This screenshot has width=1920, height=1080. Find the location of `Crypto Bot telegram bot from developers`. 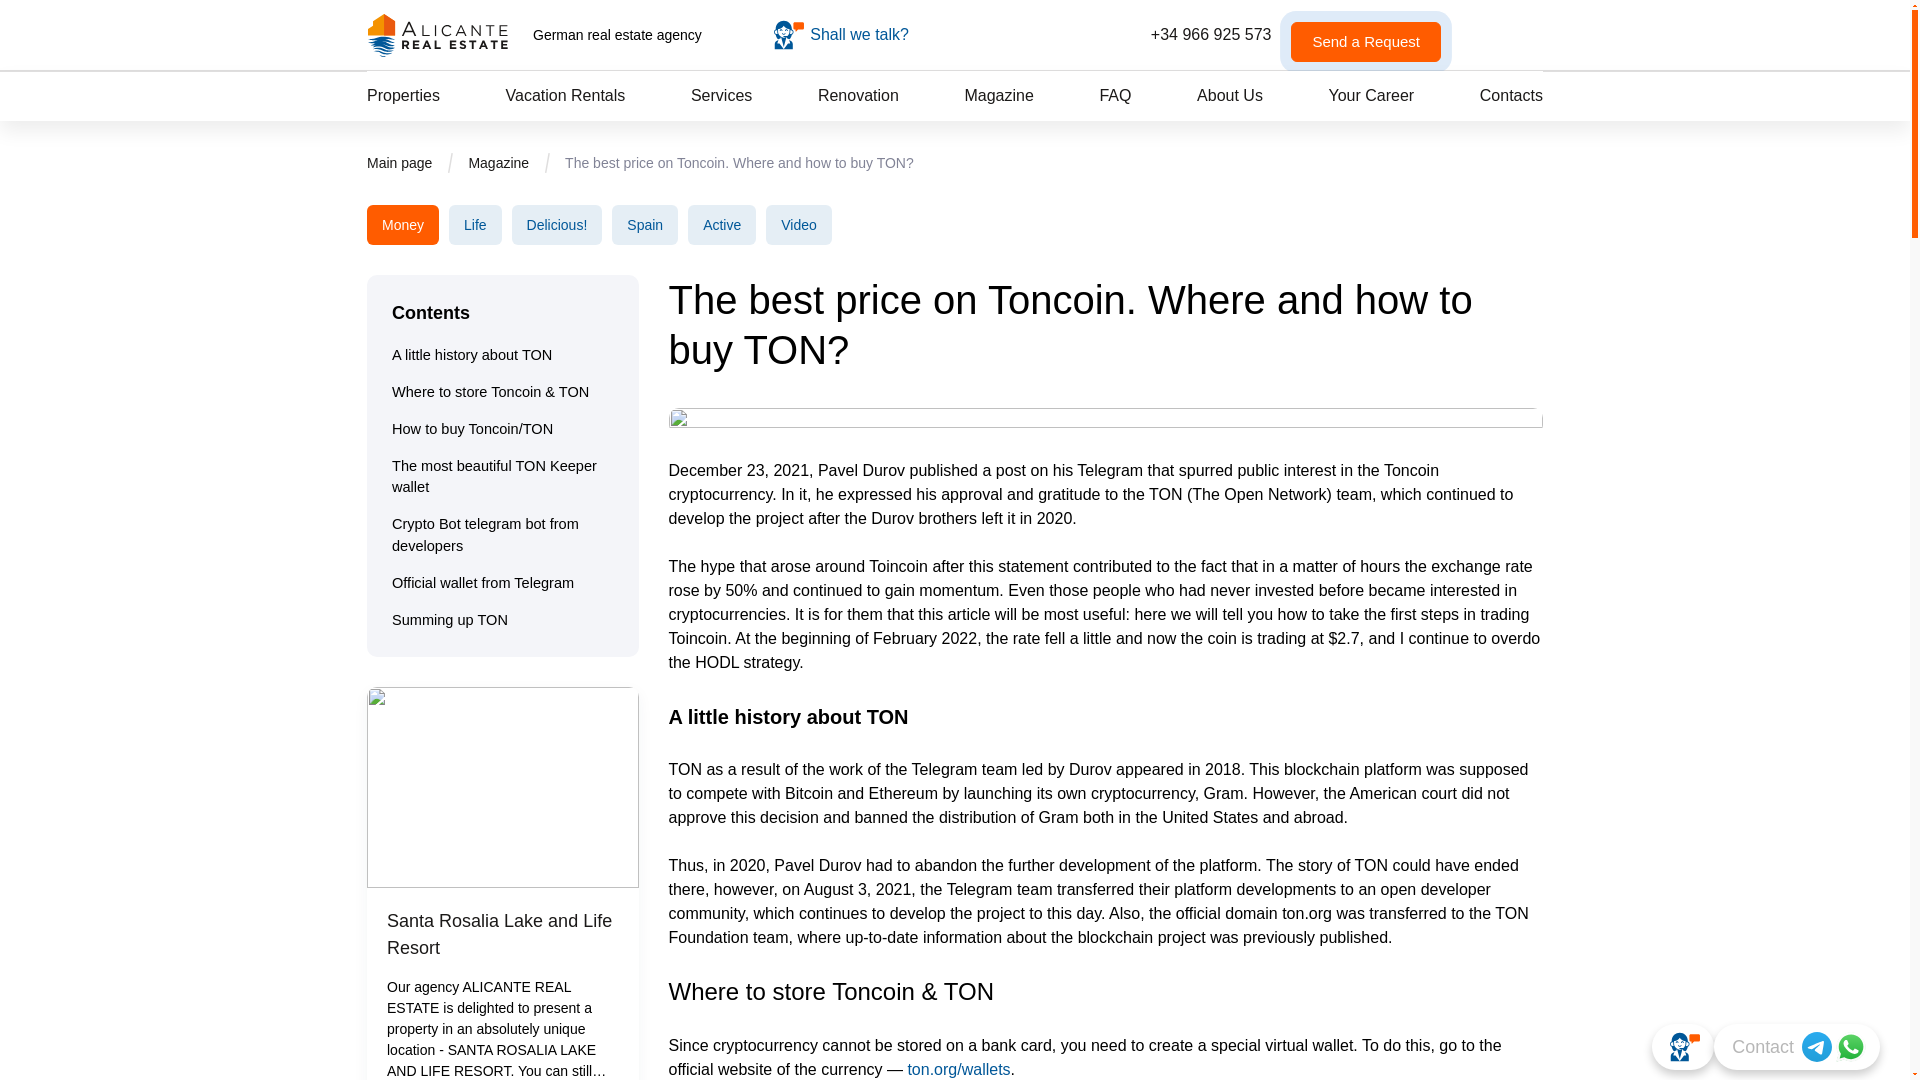

Crypto Bot telegram bot from developers is located at coordinates (502, 536).